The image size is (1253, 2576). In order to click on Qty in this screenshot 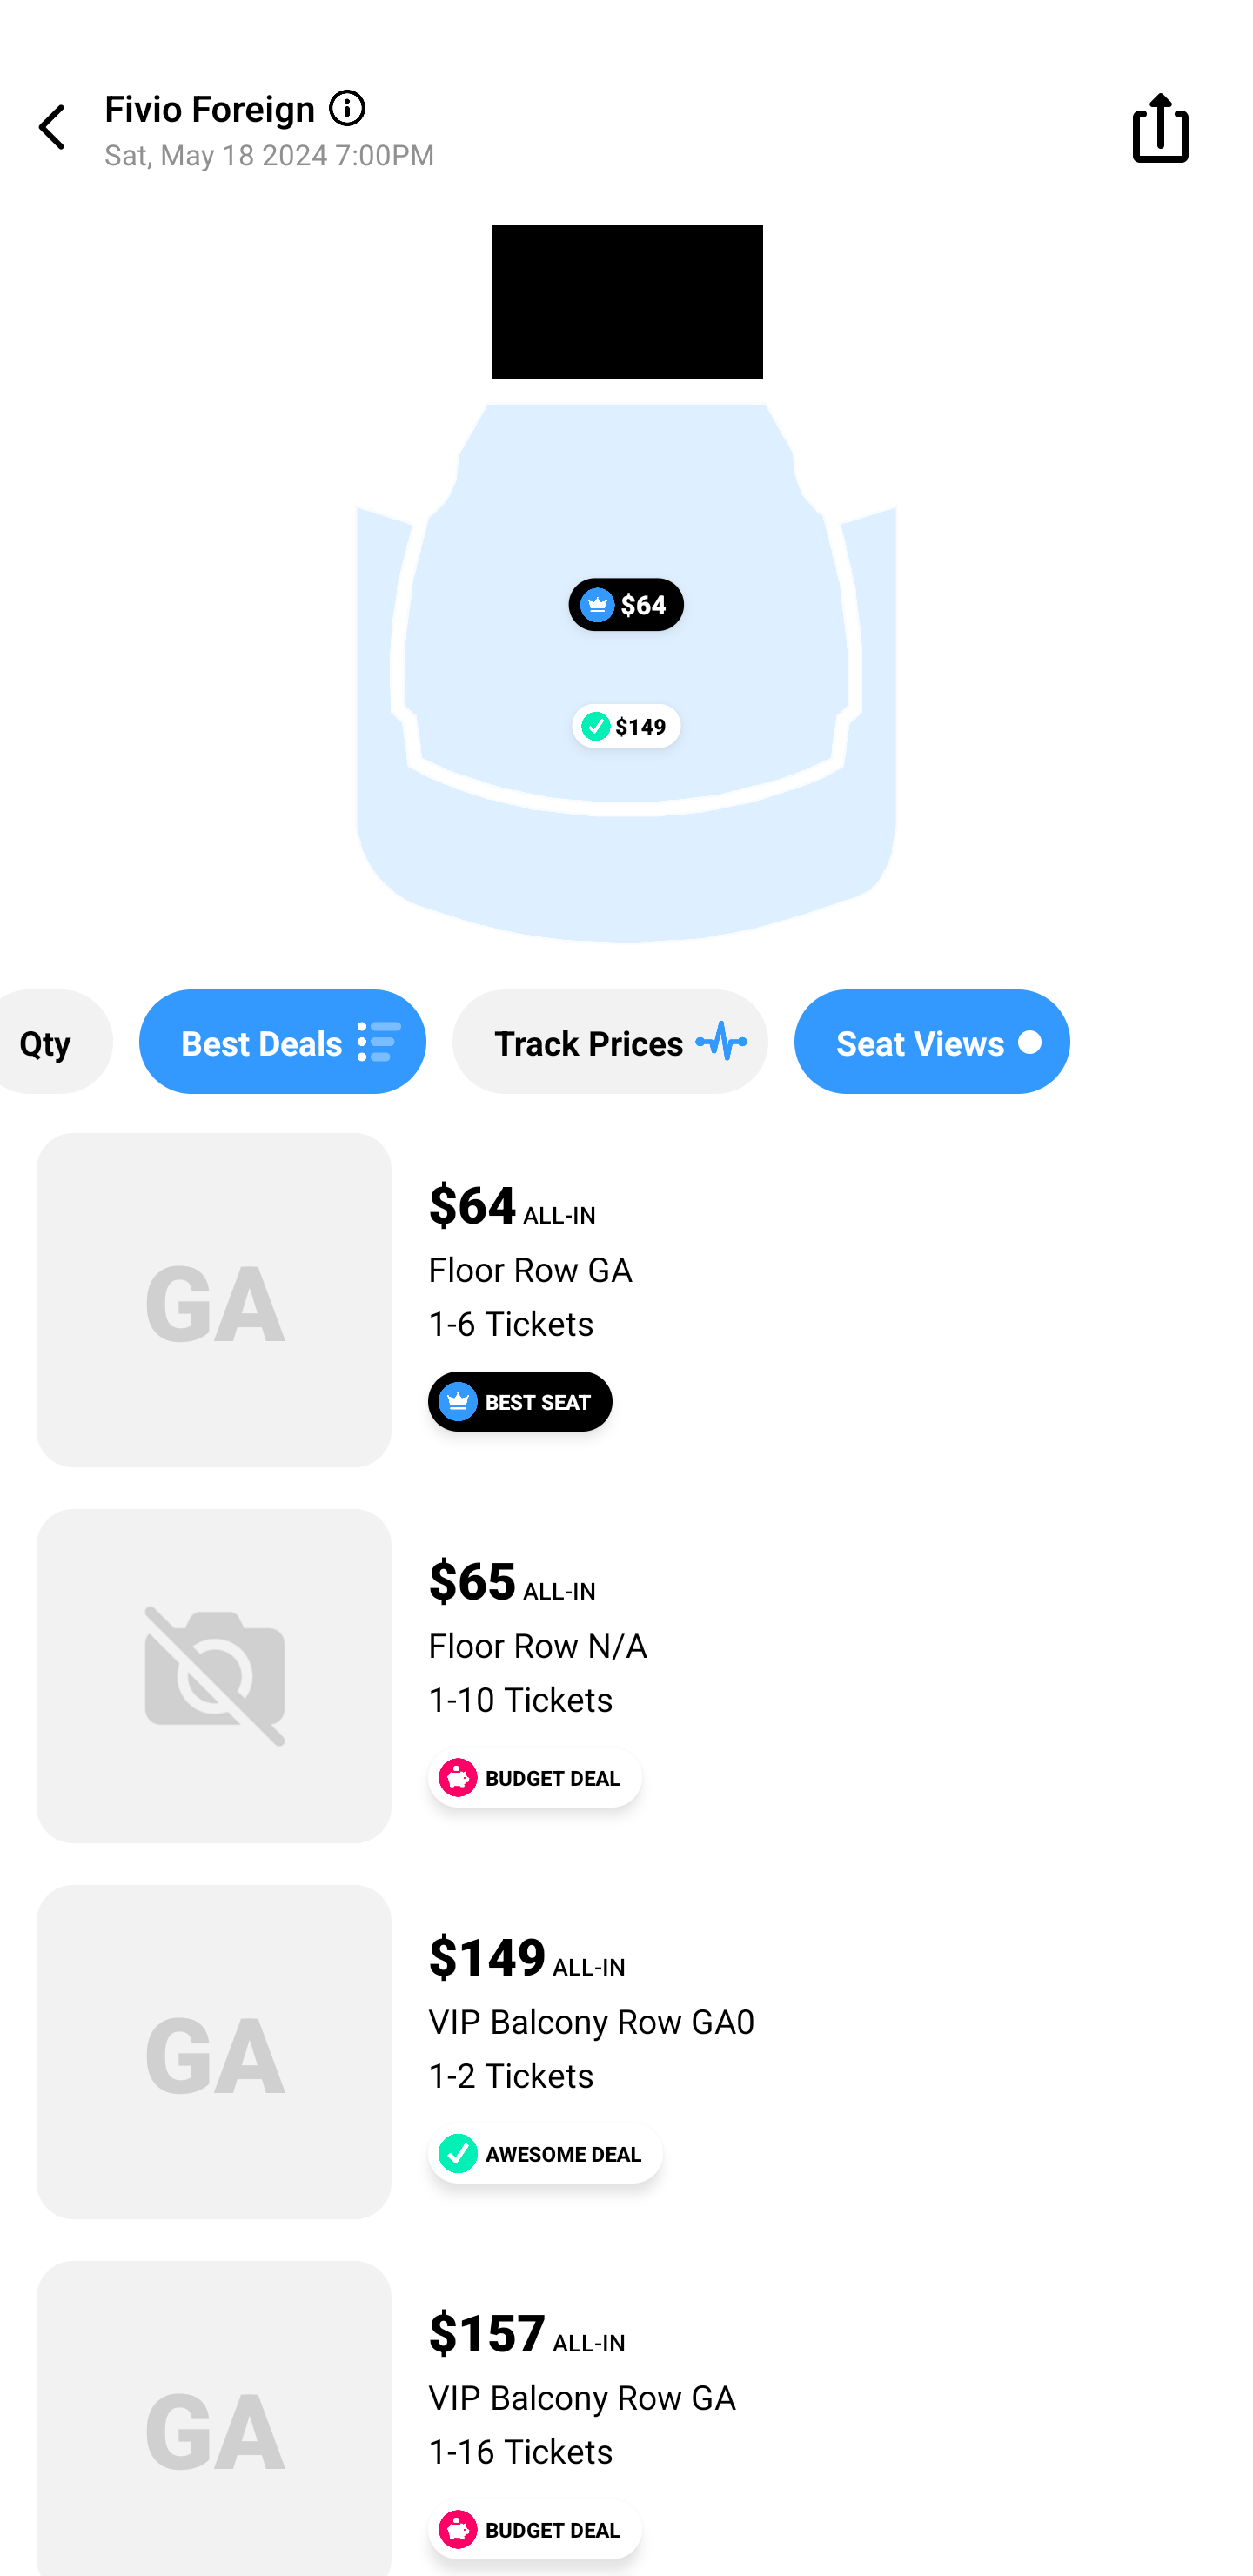, I will do `click(56, 1042)`.